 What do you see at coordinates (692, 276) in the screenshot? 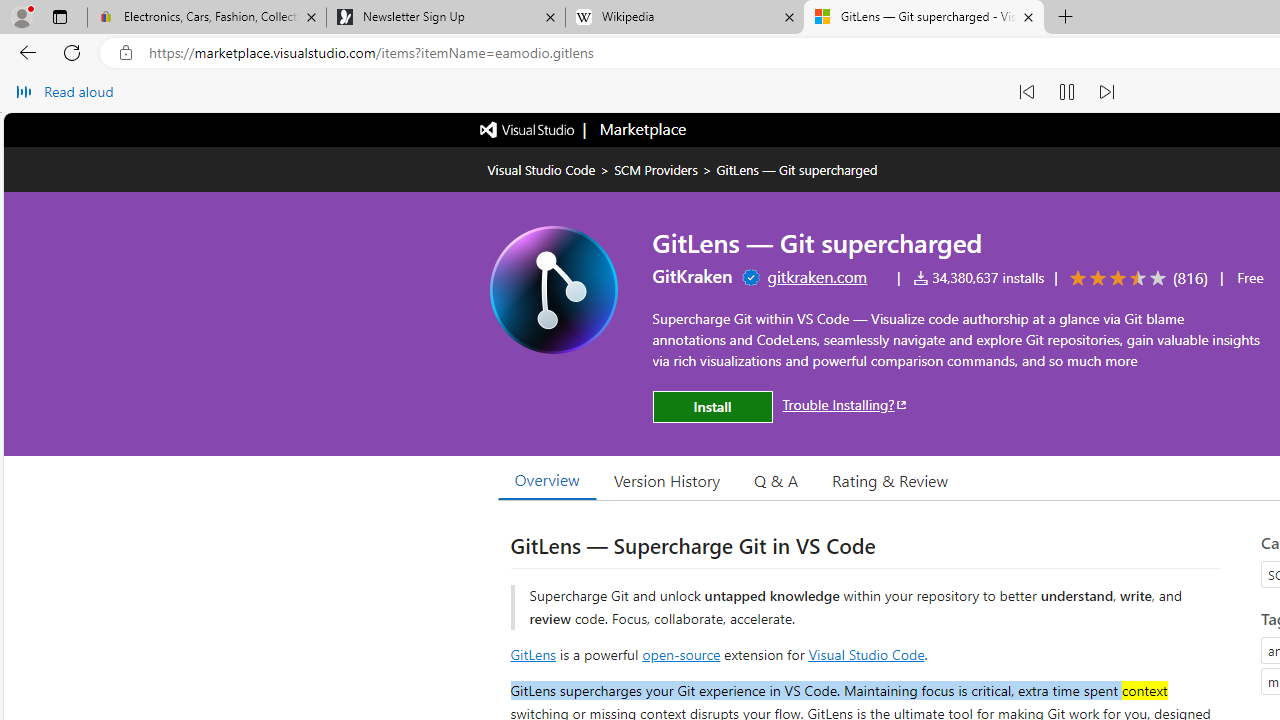
I see `More from GitKraken publisher` at bounding box center [692, 276].